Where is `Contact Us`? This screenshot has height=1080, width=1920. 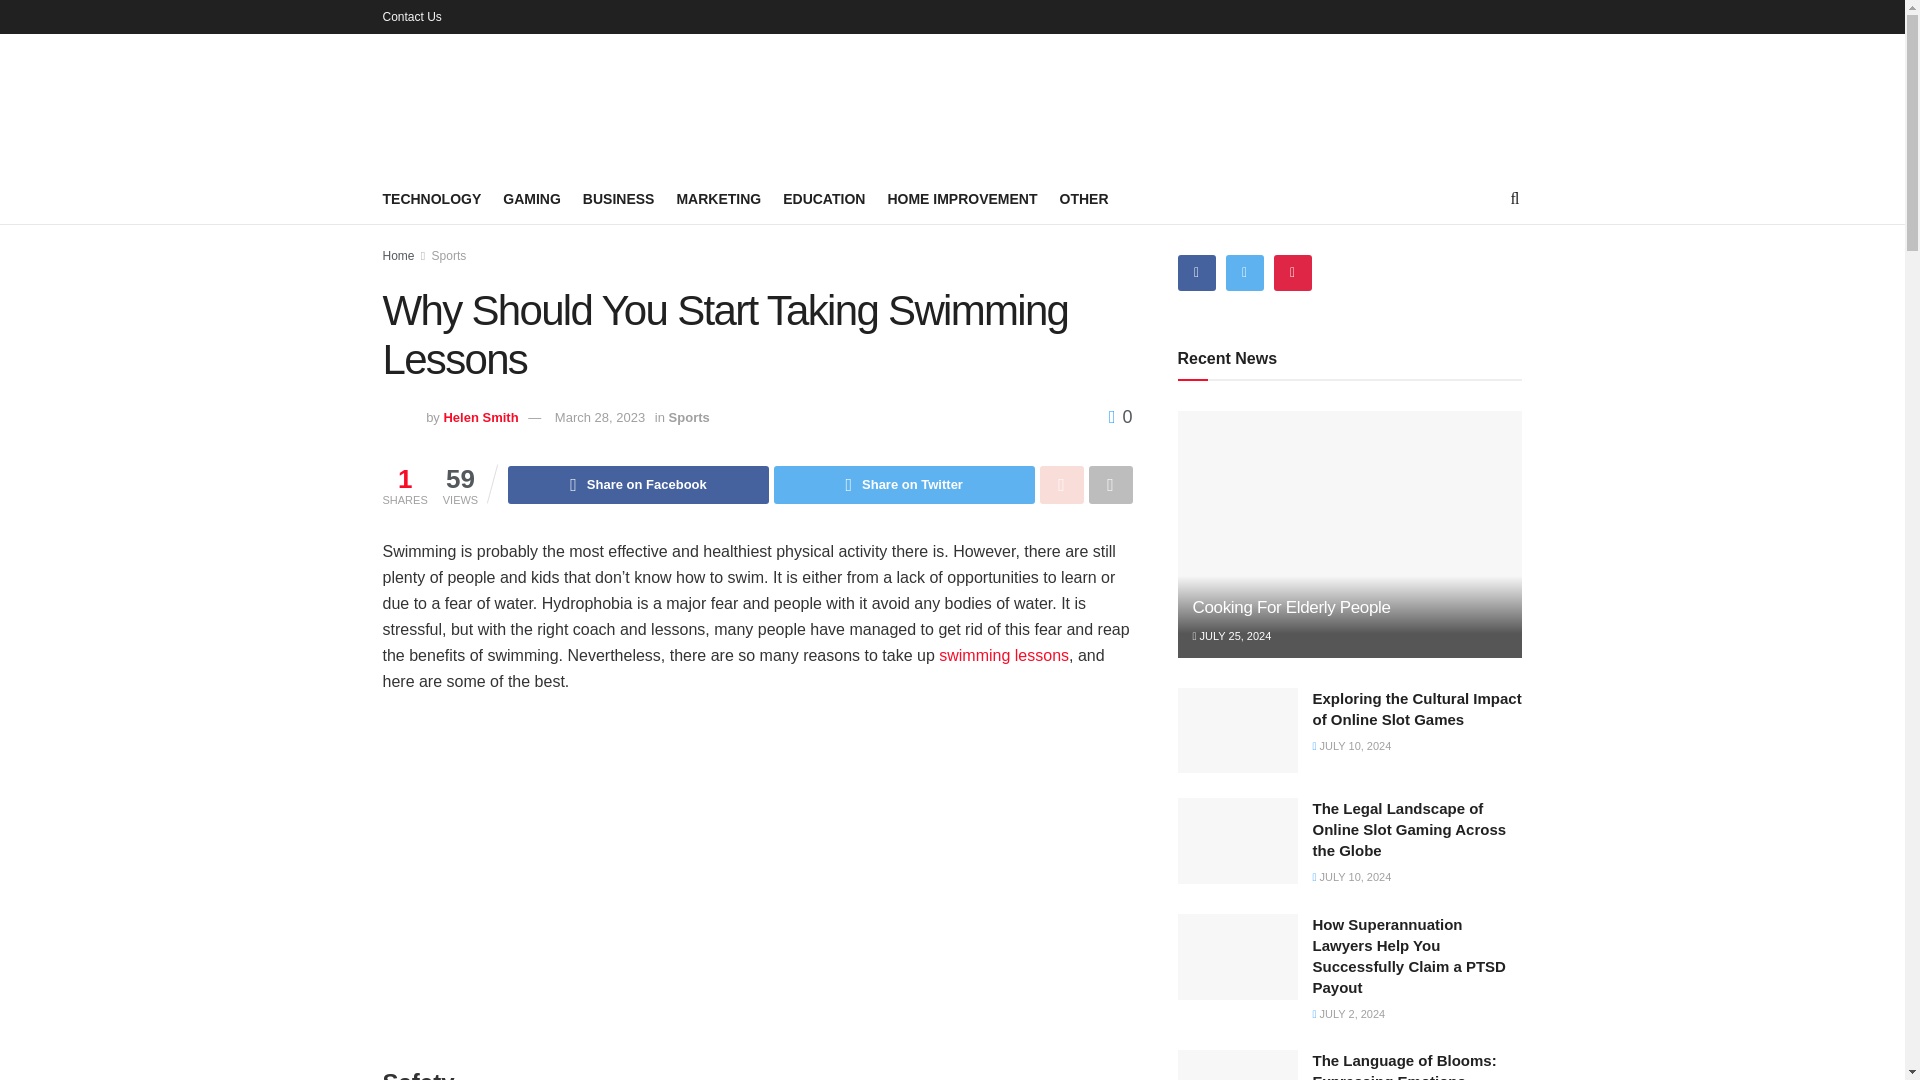 Contact Us is located at coordinates (412, 16).